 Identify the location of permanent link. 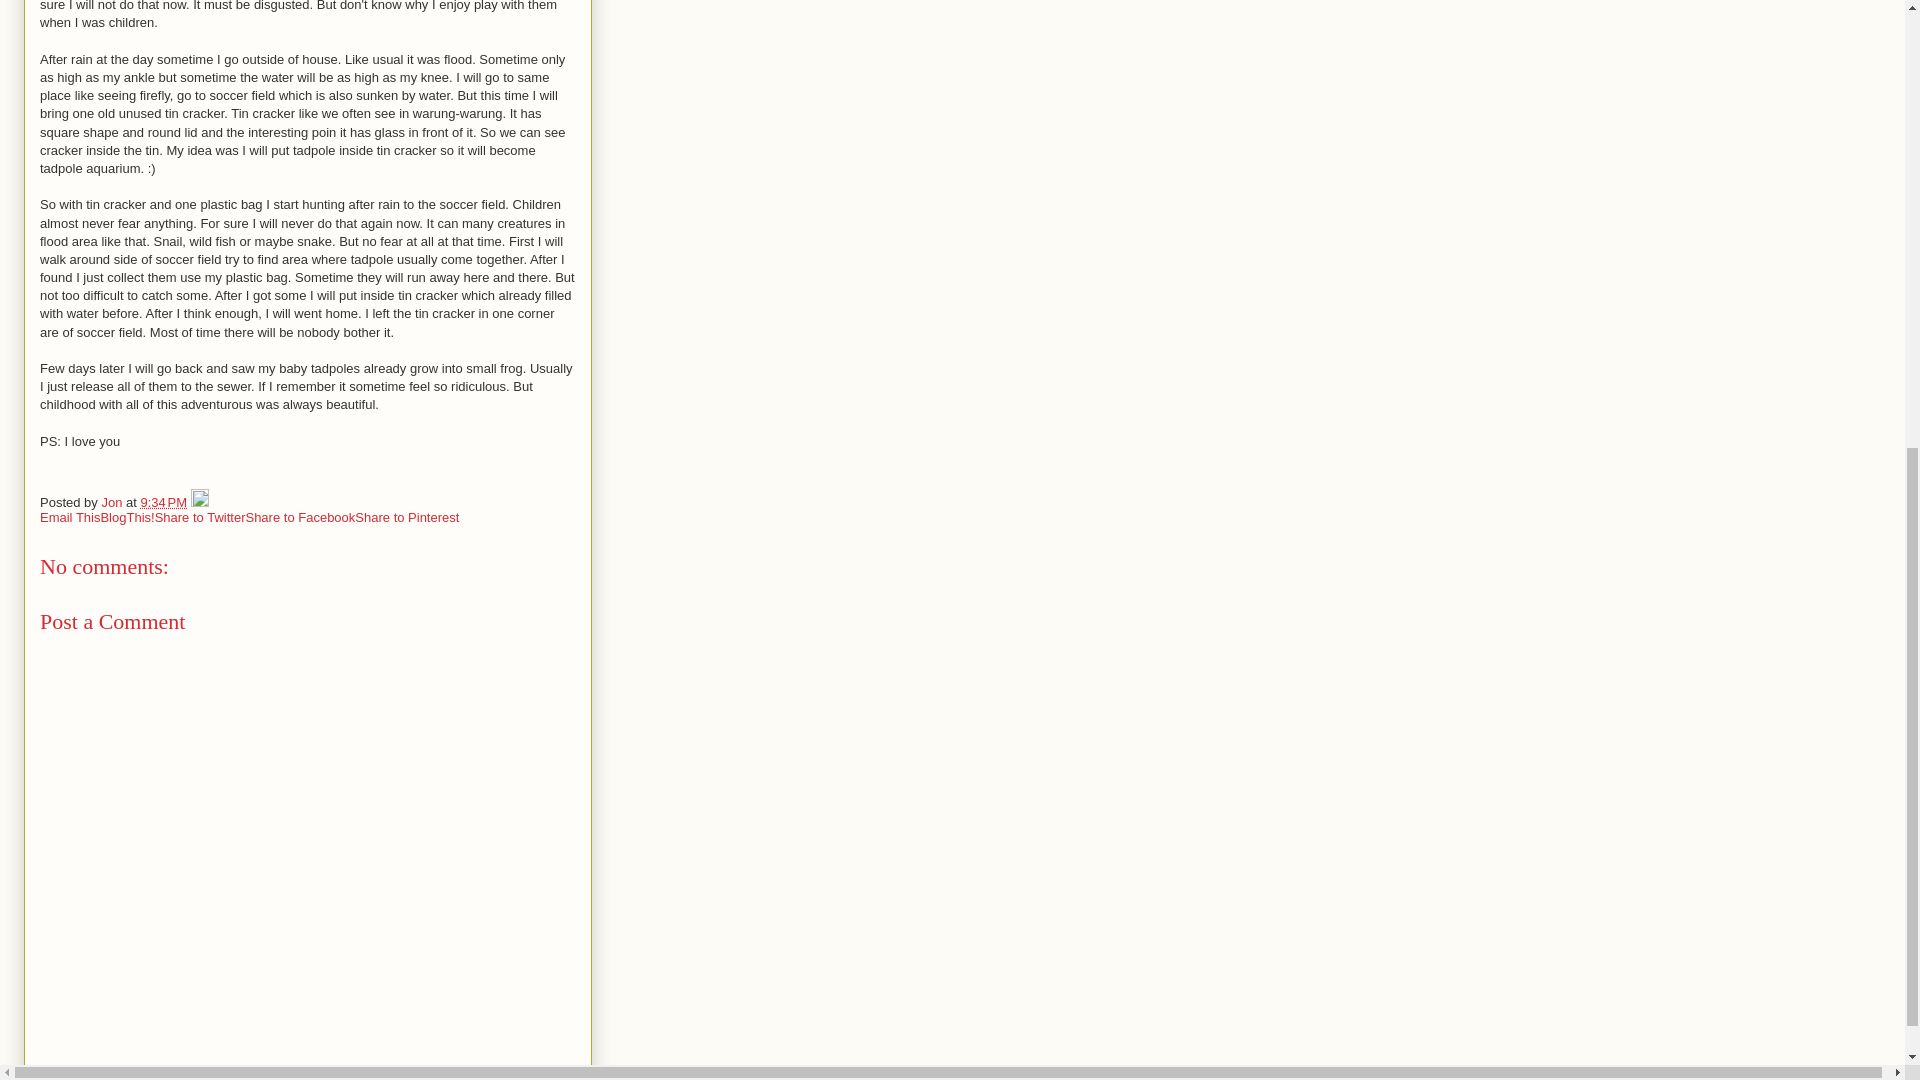
(163, 502).